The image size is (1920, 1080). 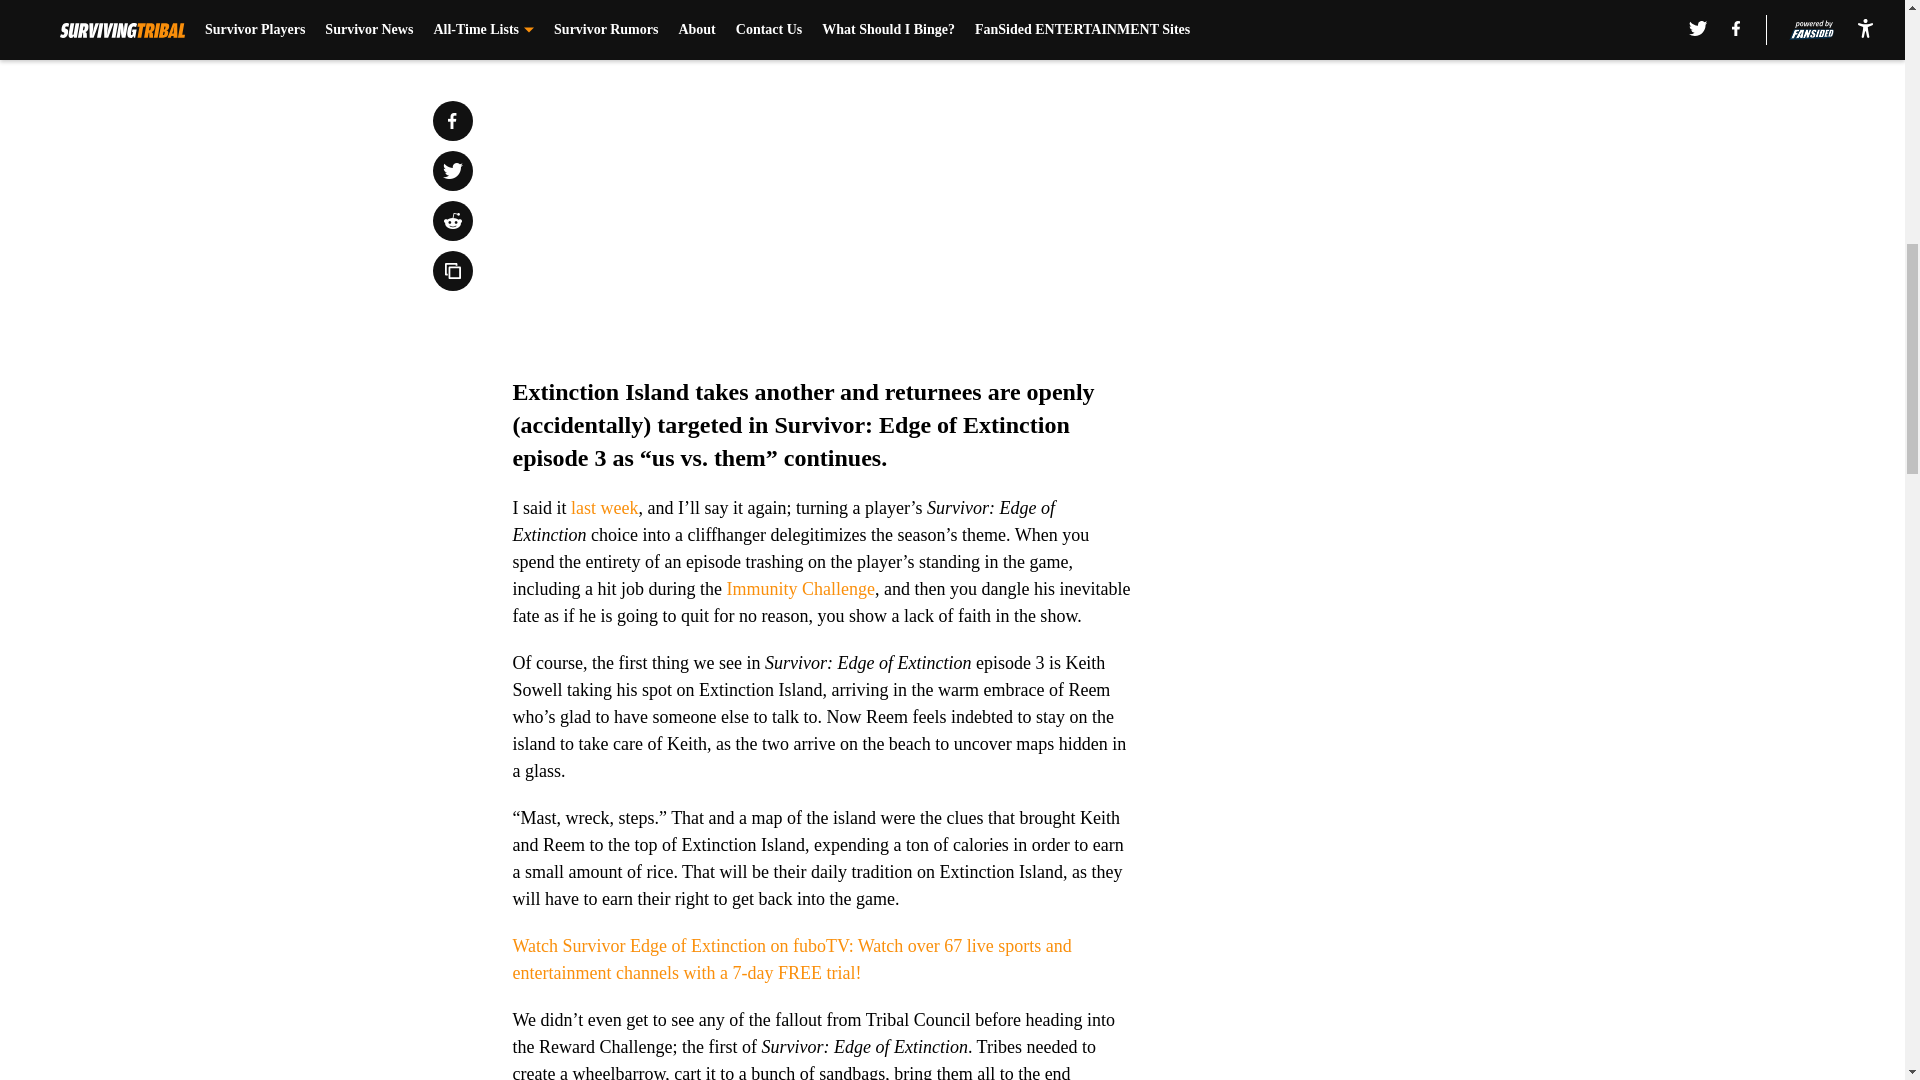 I want to click on Immunity Challenge, so click(x=799, y=588).